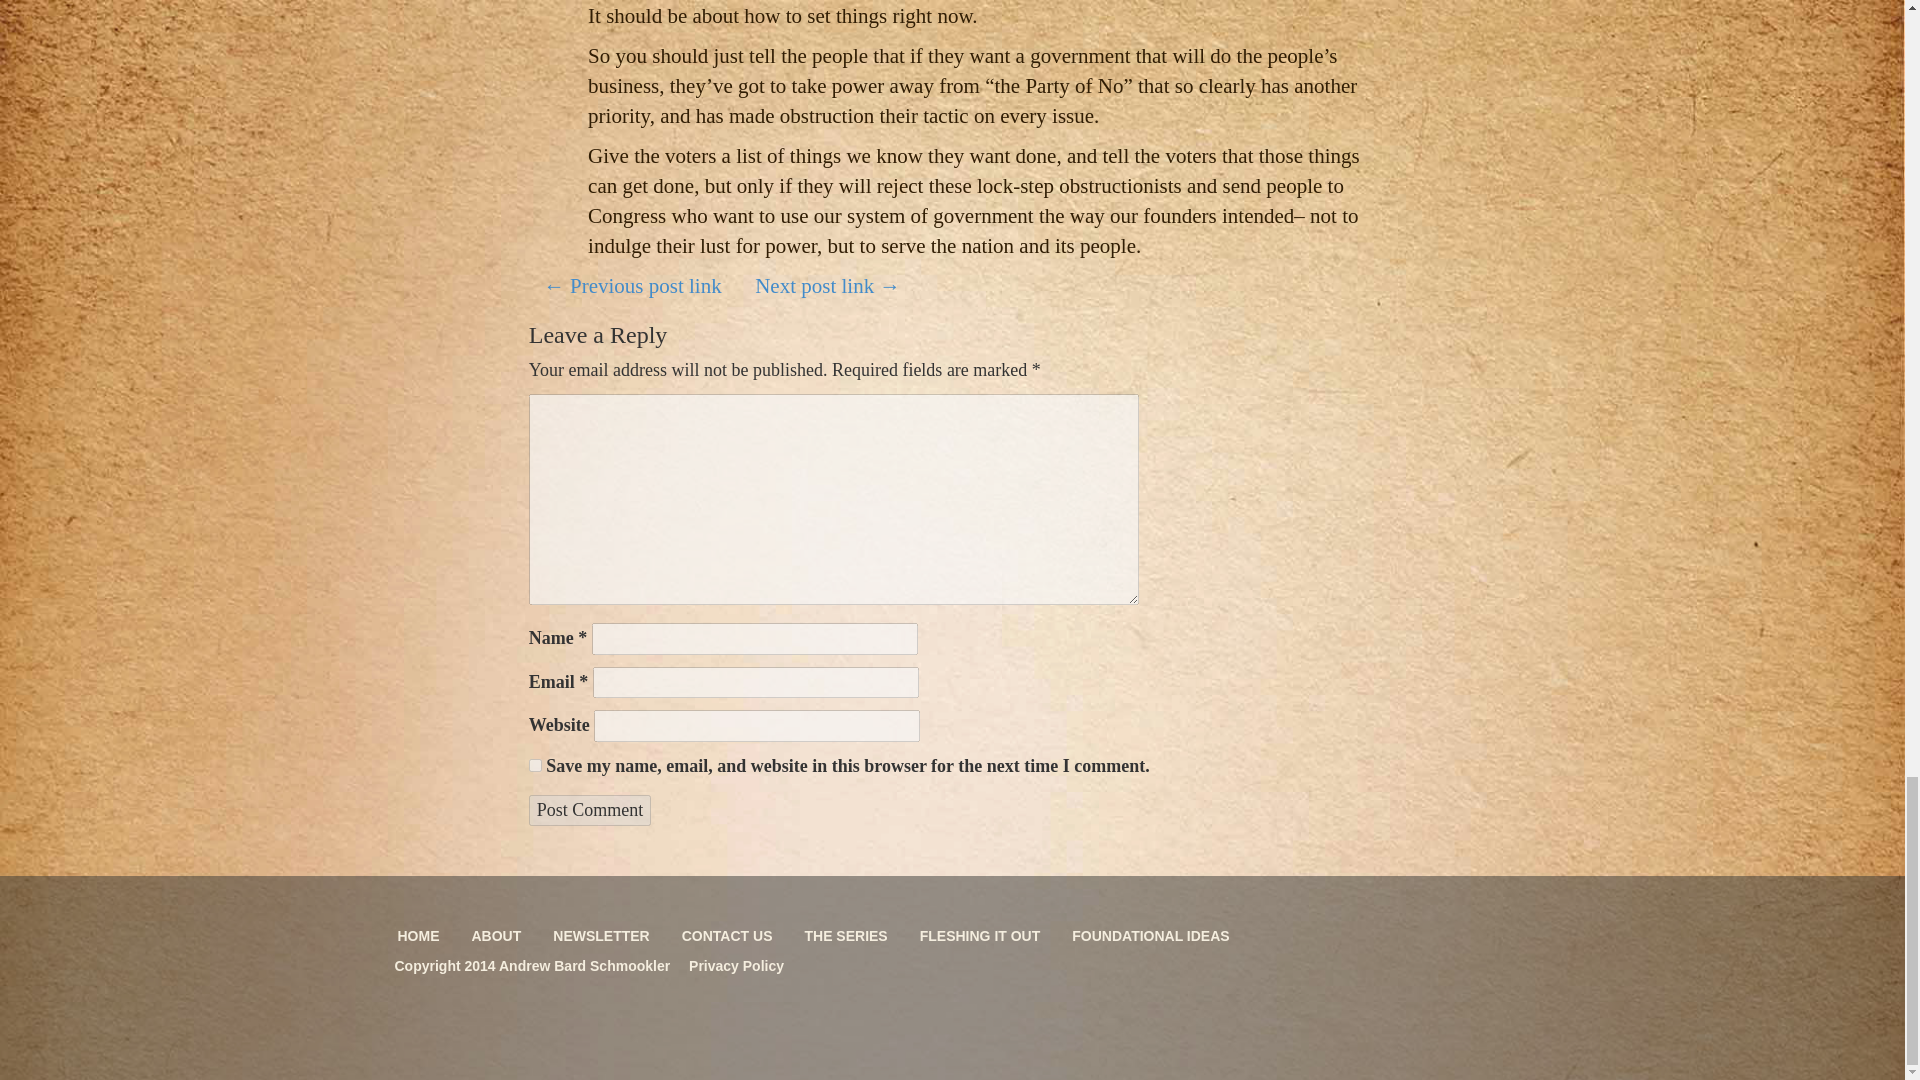  I want to click on FOUNDATIONAL IDEAS, so click(1150, 936).